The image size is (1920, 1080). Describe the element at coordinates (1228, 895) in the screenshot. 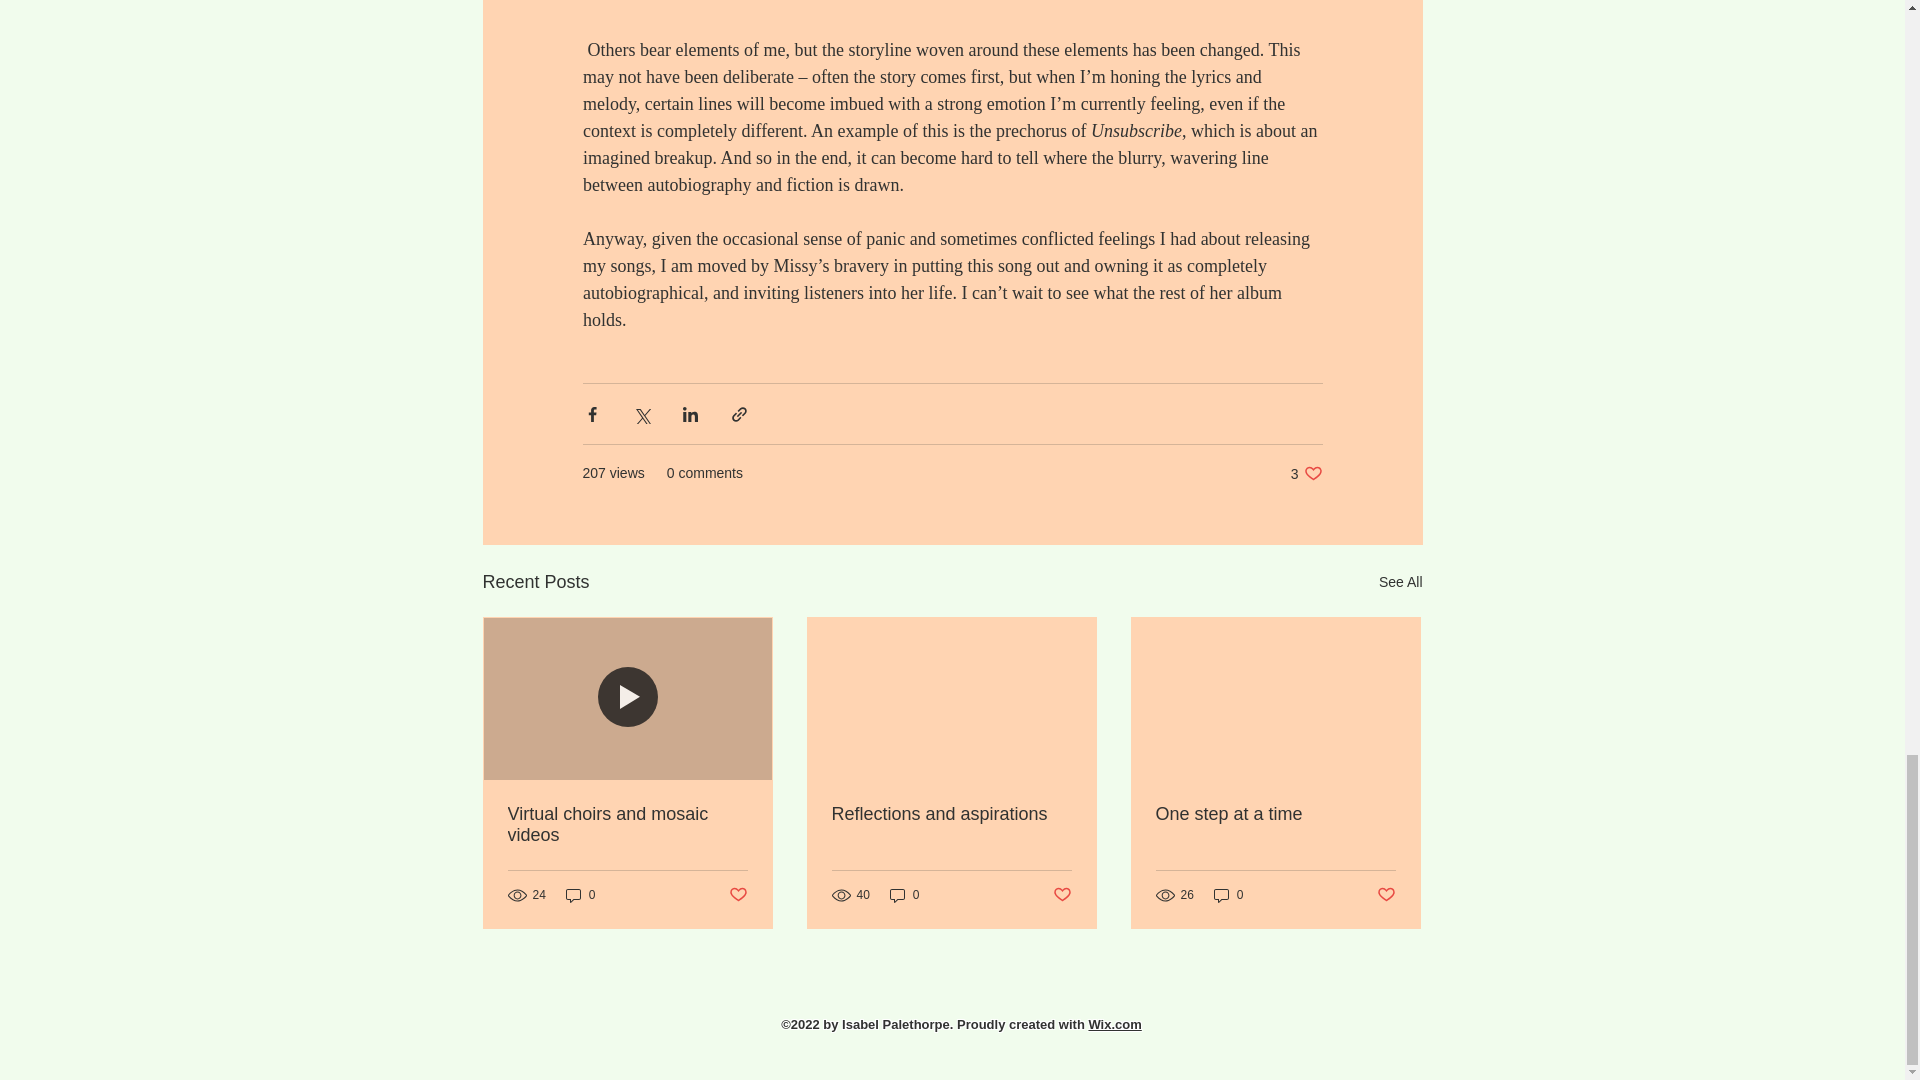

I see `0` at that location.